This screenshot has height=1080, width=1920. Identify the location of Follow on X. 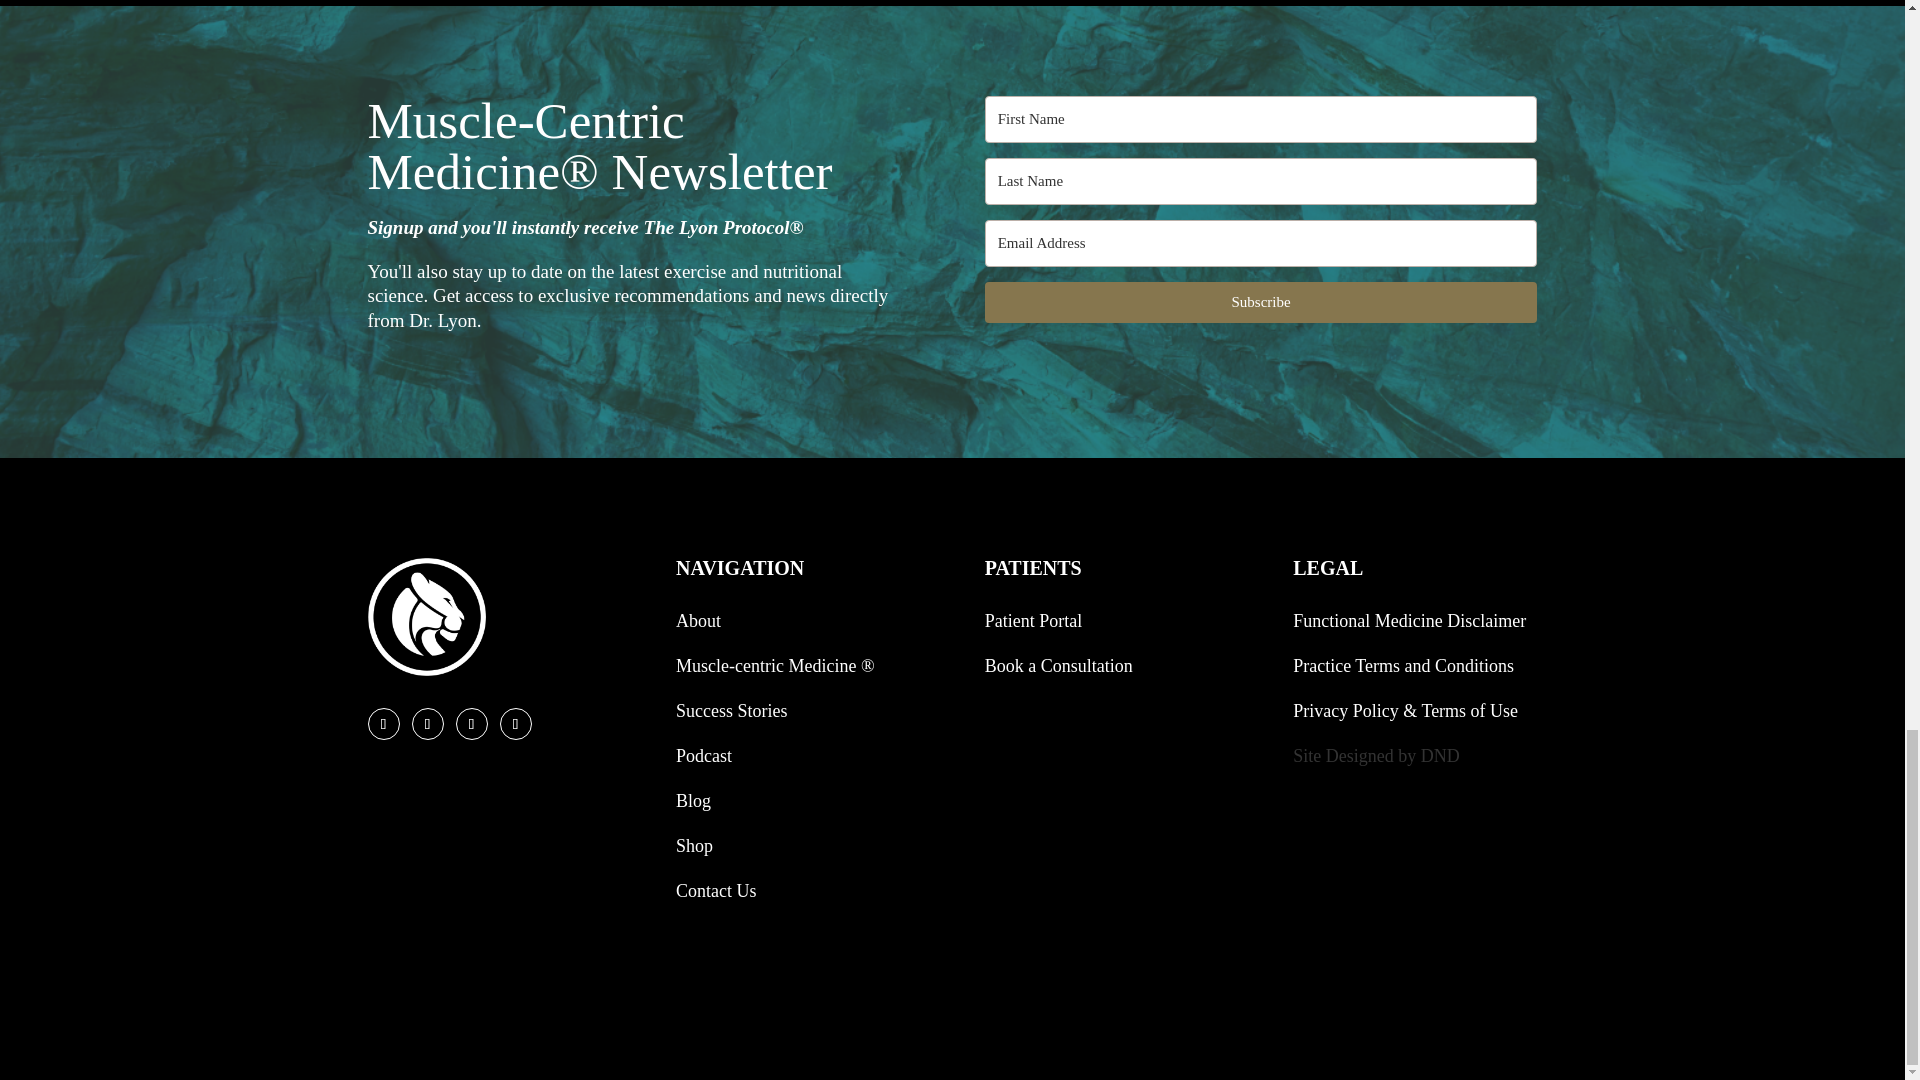
(428, 724).